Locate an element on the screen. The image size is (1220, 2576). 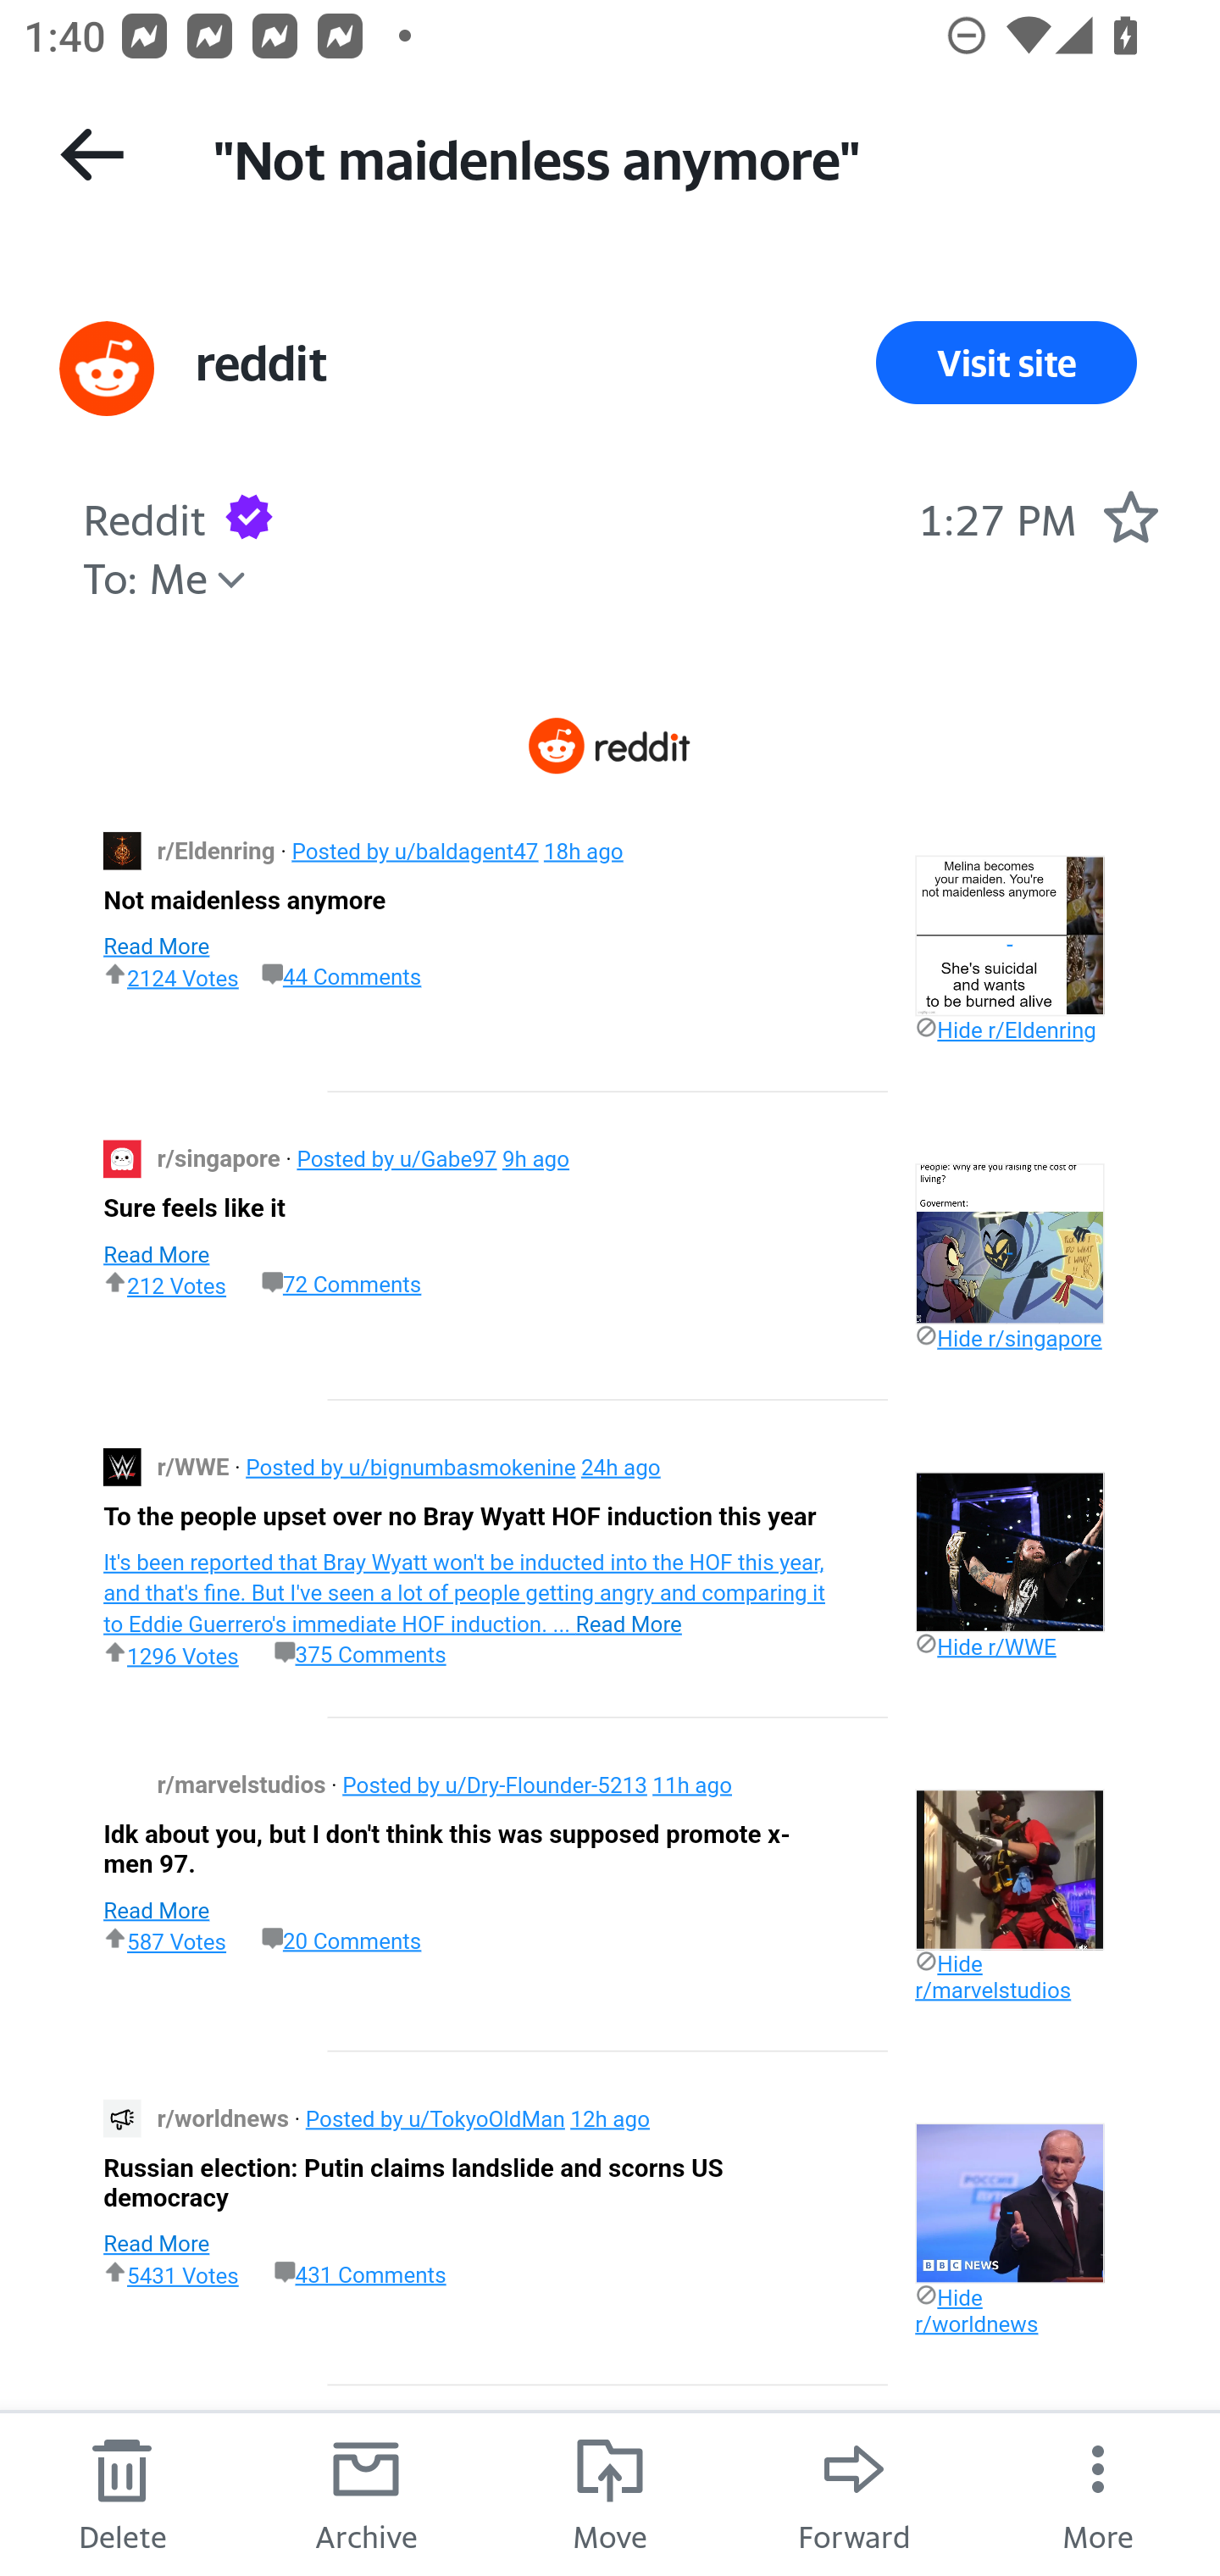
9h ago is located at coordinates (535, 1159).